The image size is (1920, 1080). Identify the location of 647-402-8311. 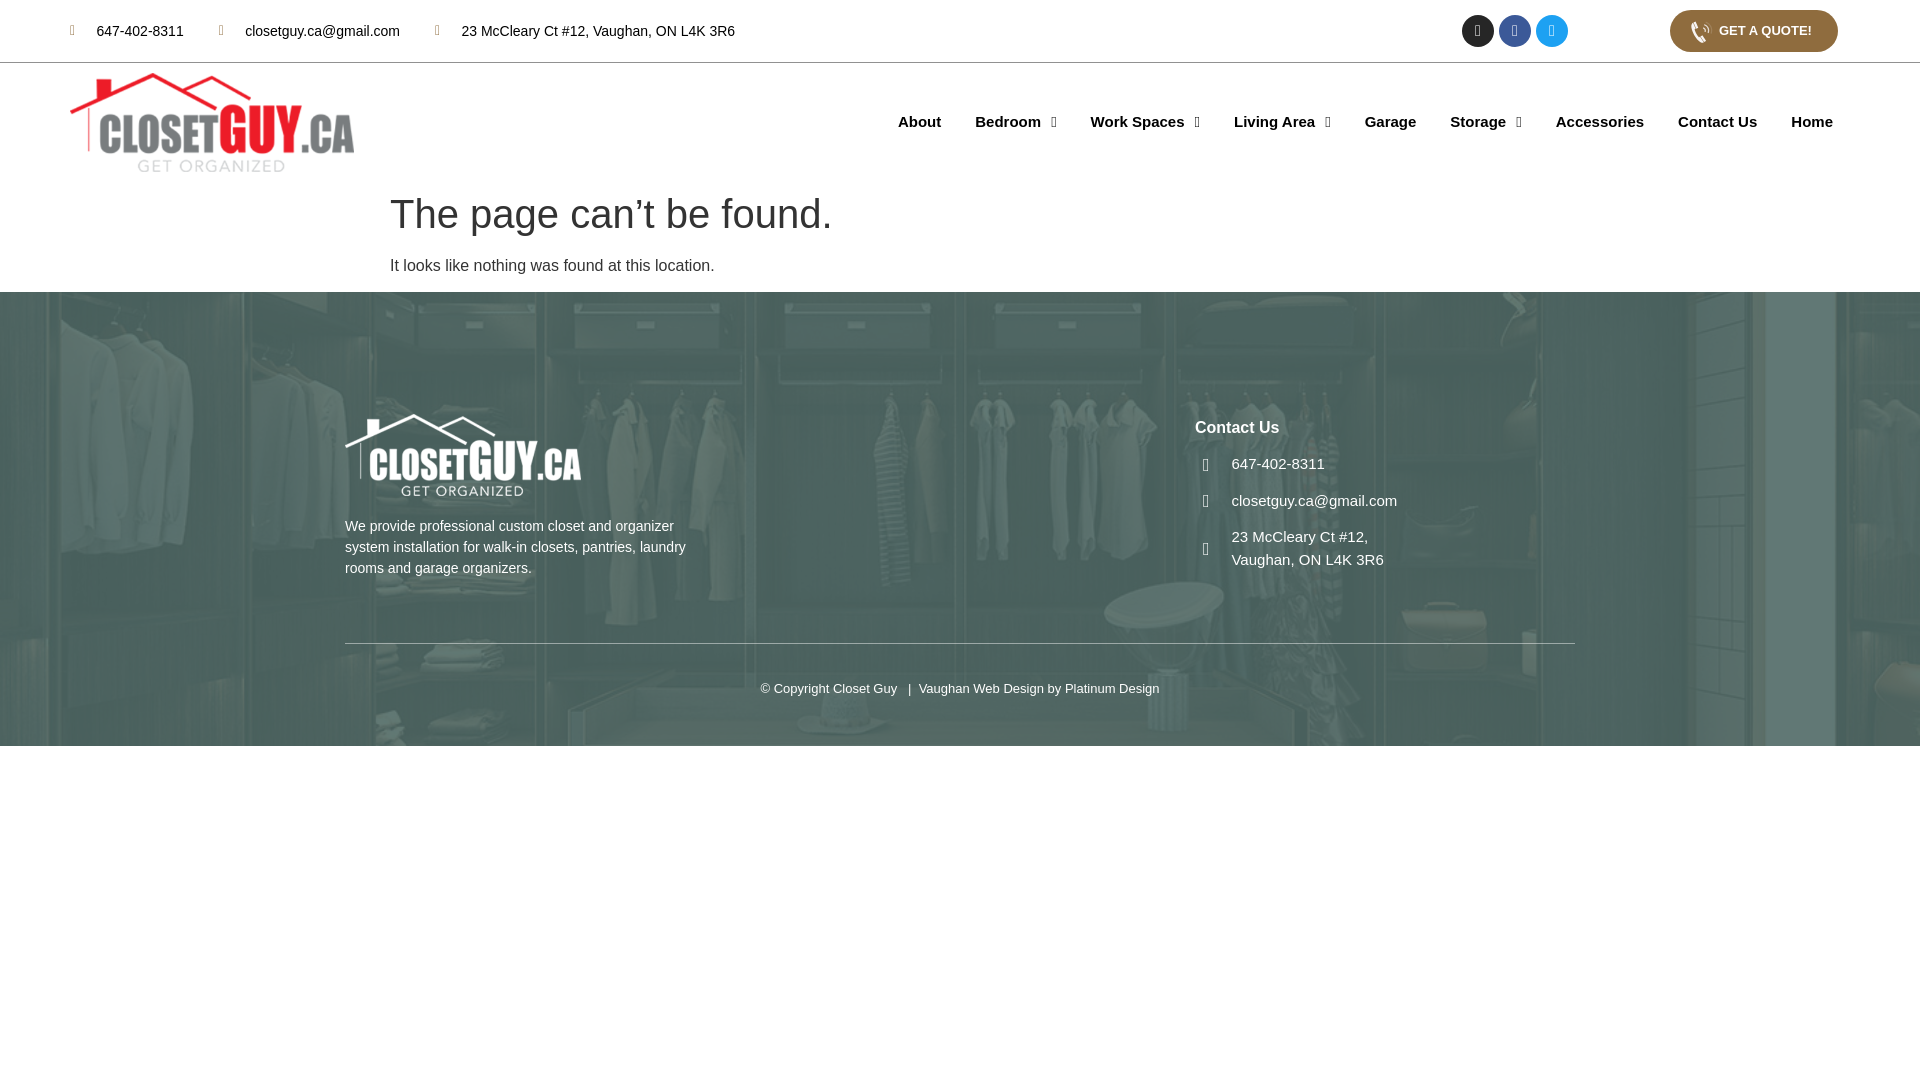
(126, 30).